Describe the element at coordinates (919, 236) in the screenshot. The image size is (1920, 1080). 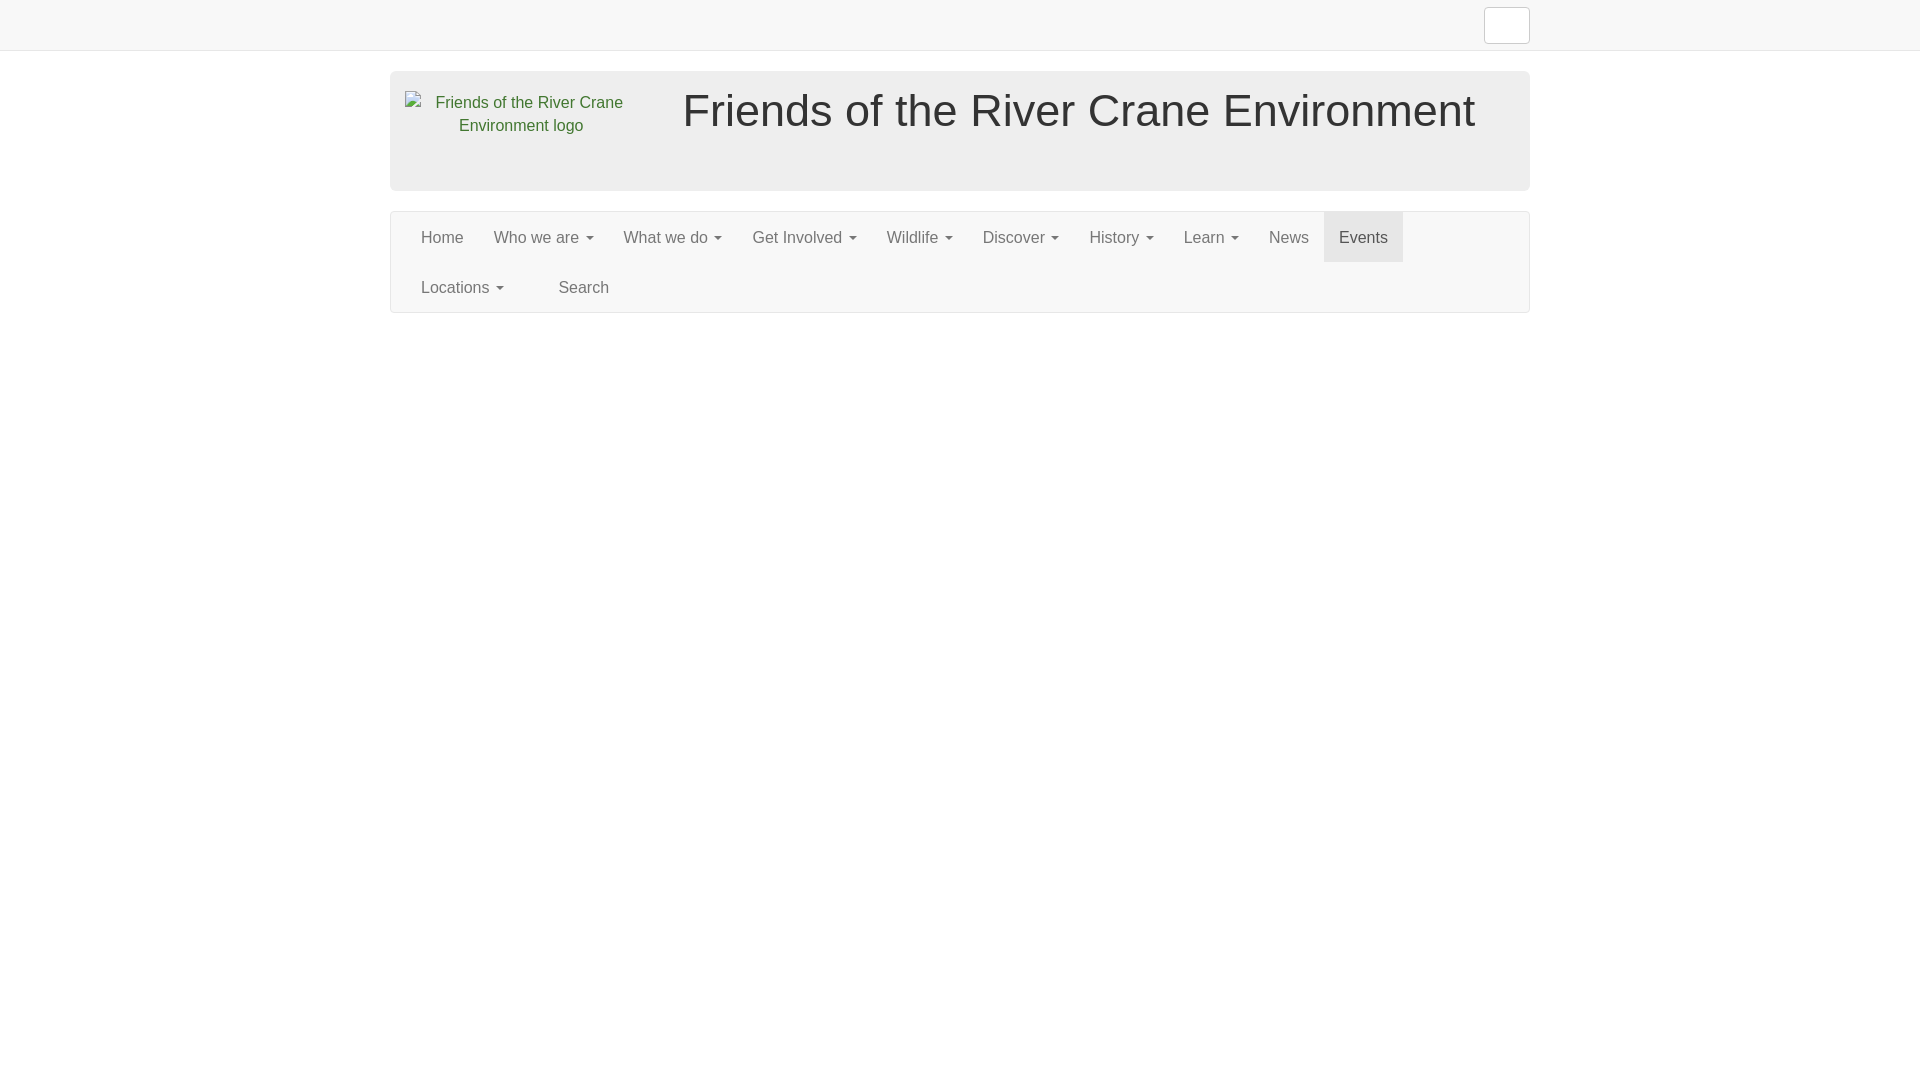
I see `Wildlife` at that location.